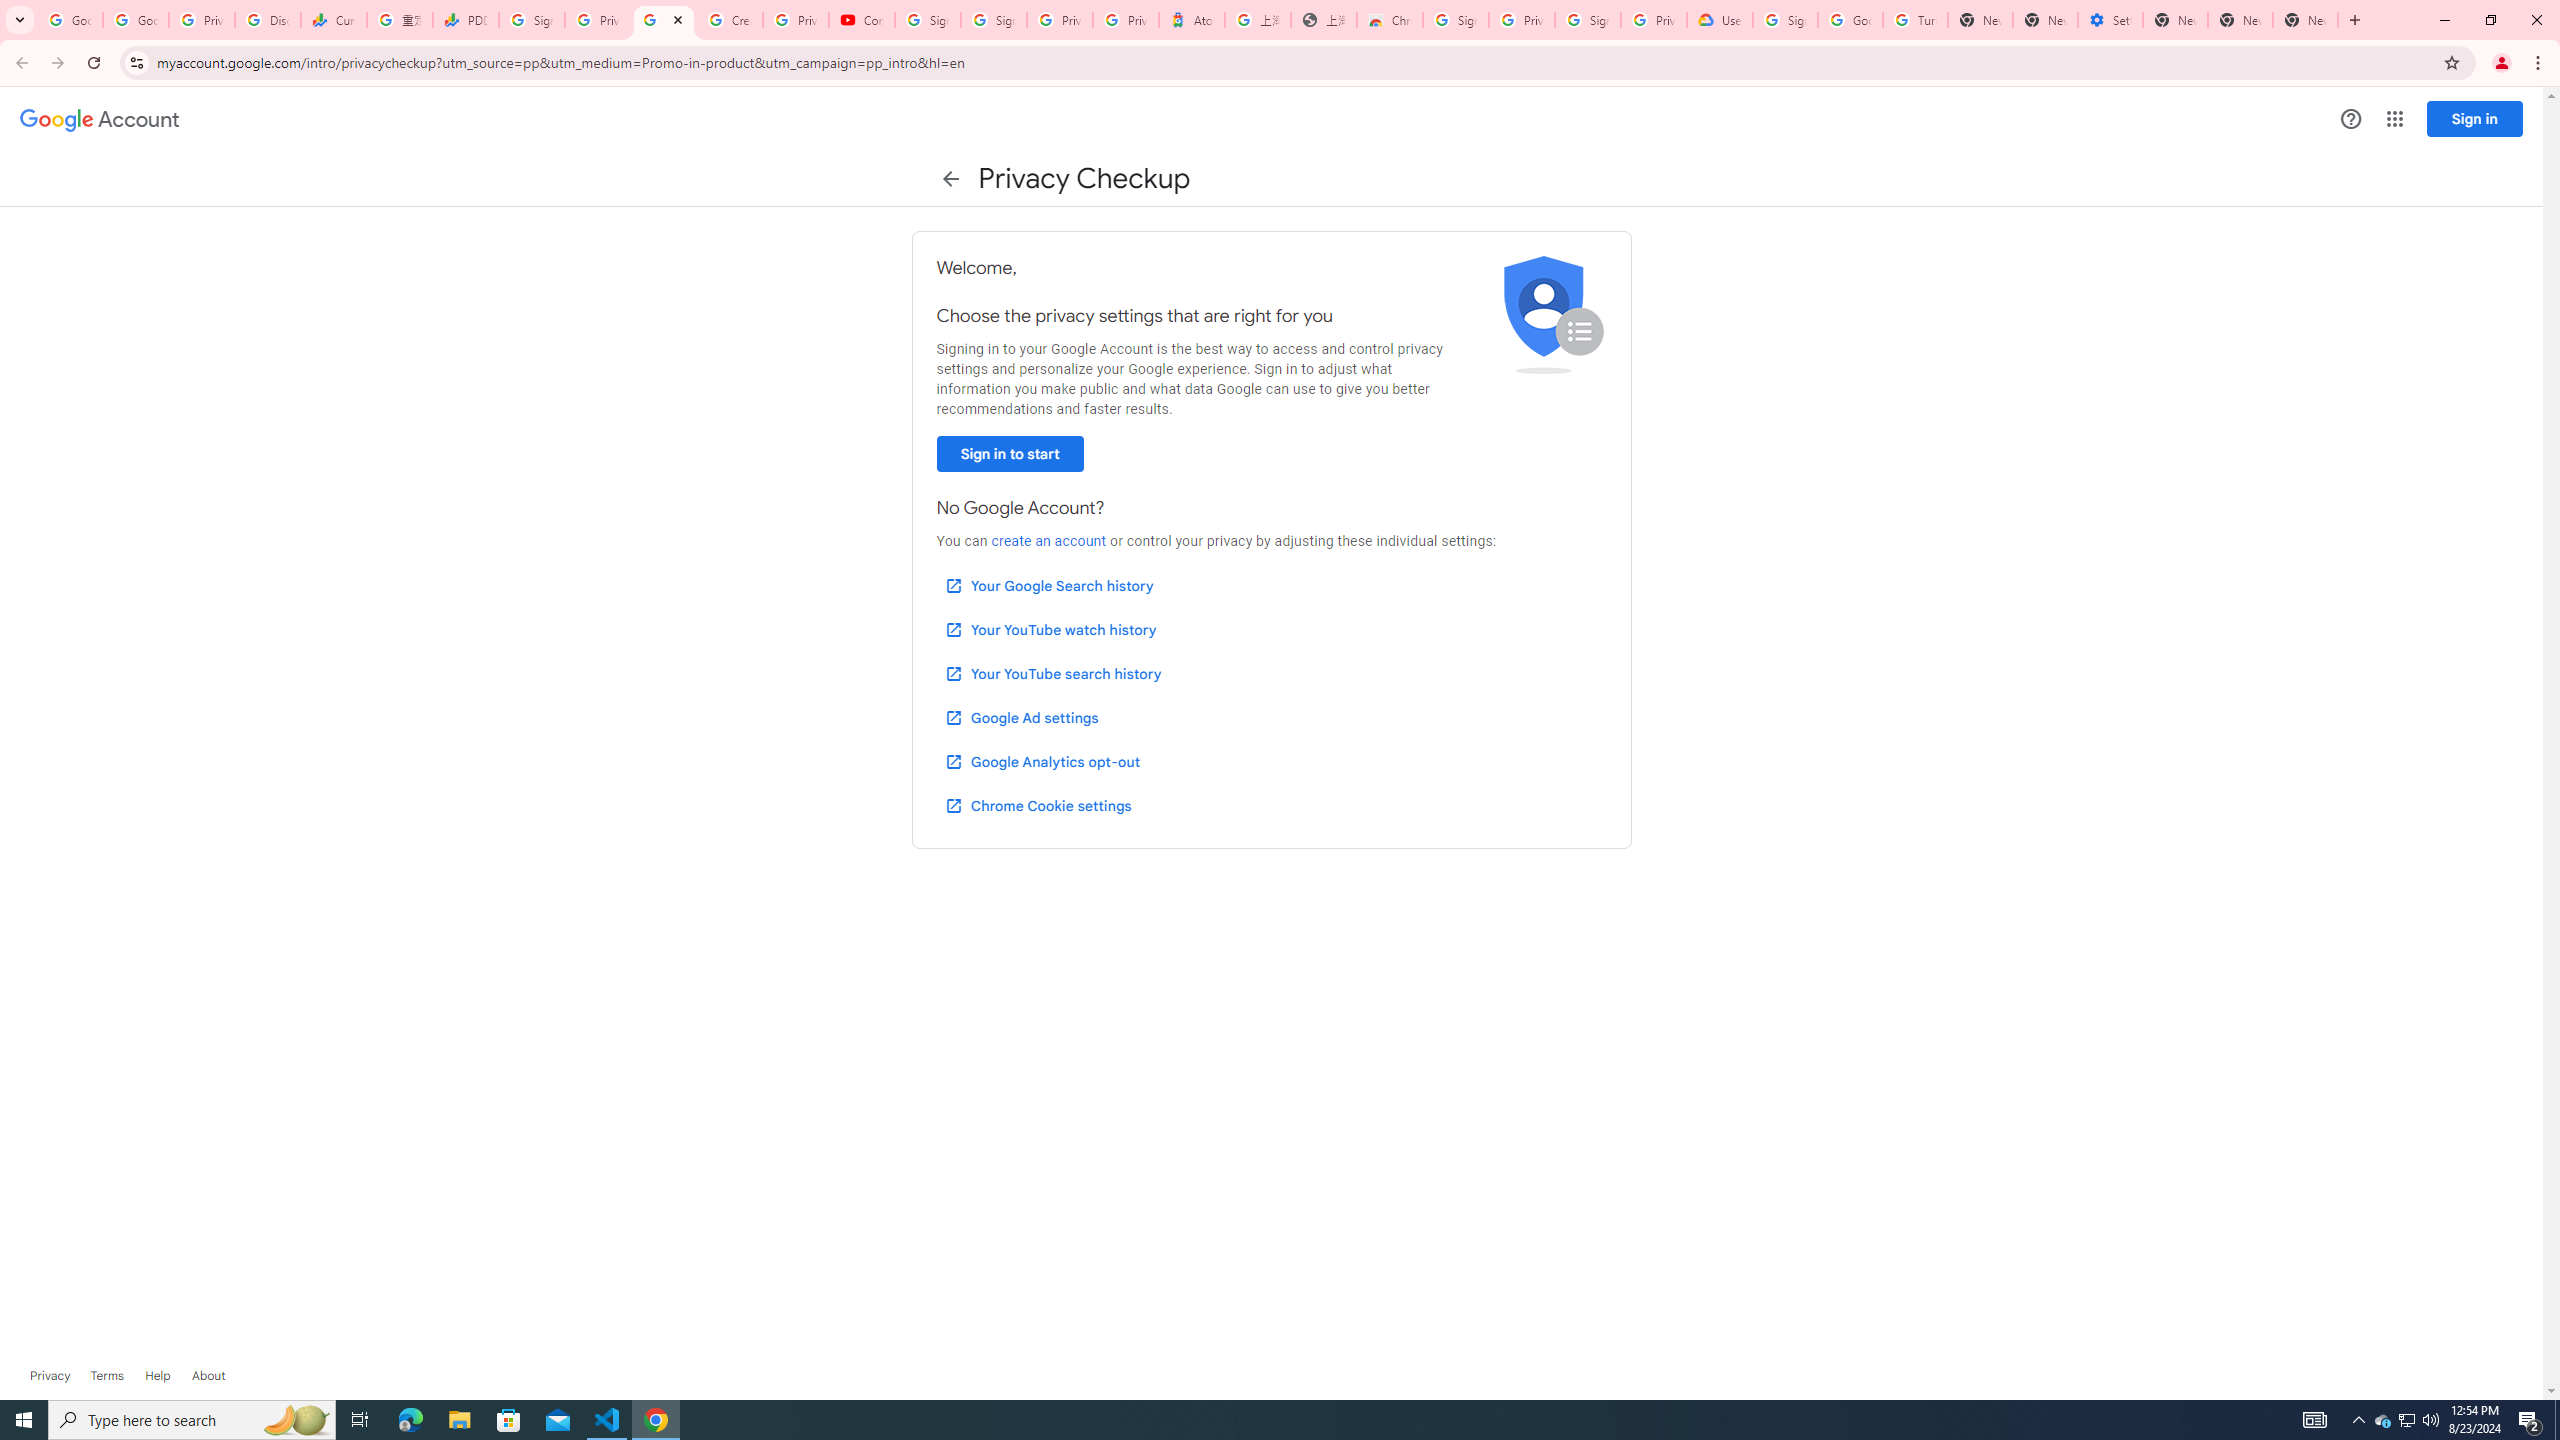  What do you see at coordinates (994, 20) in the screenshot?
I see `Sign in - Google Accounts` at bounding box center [994, 20].